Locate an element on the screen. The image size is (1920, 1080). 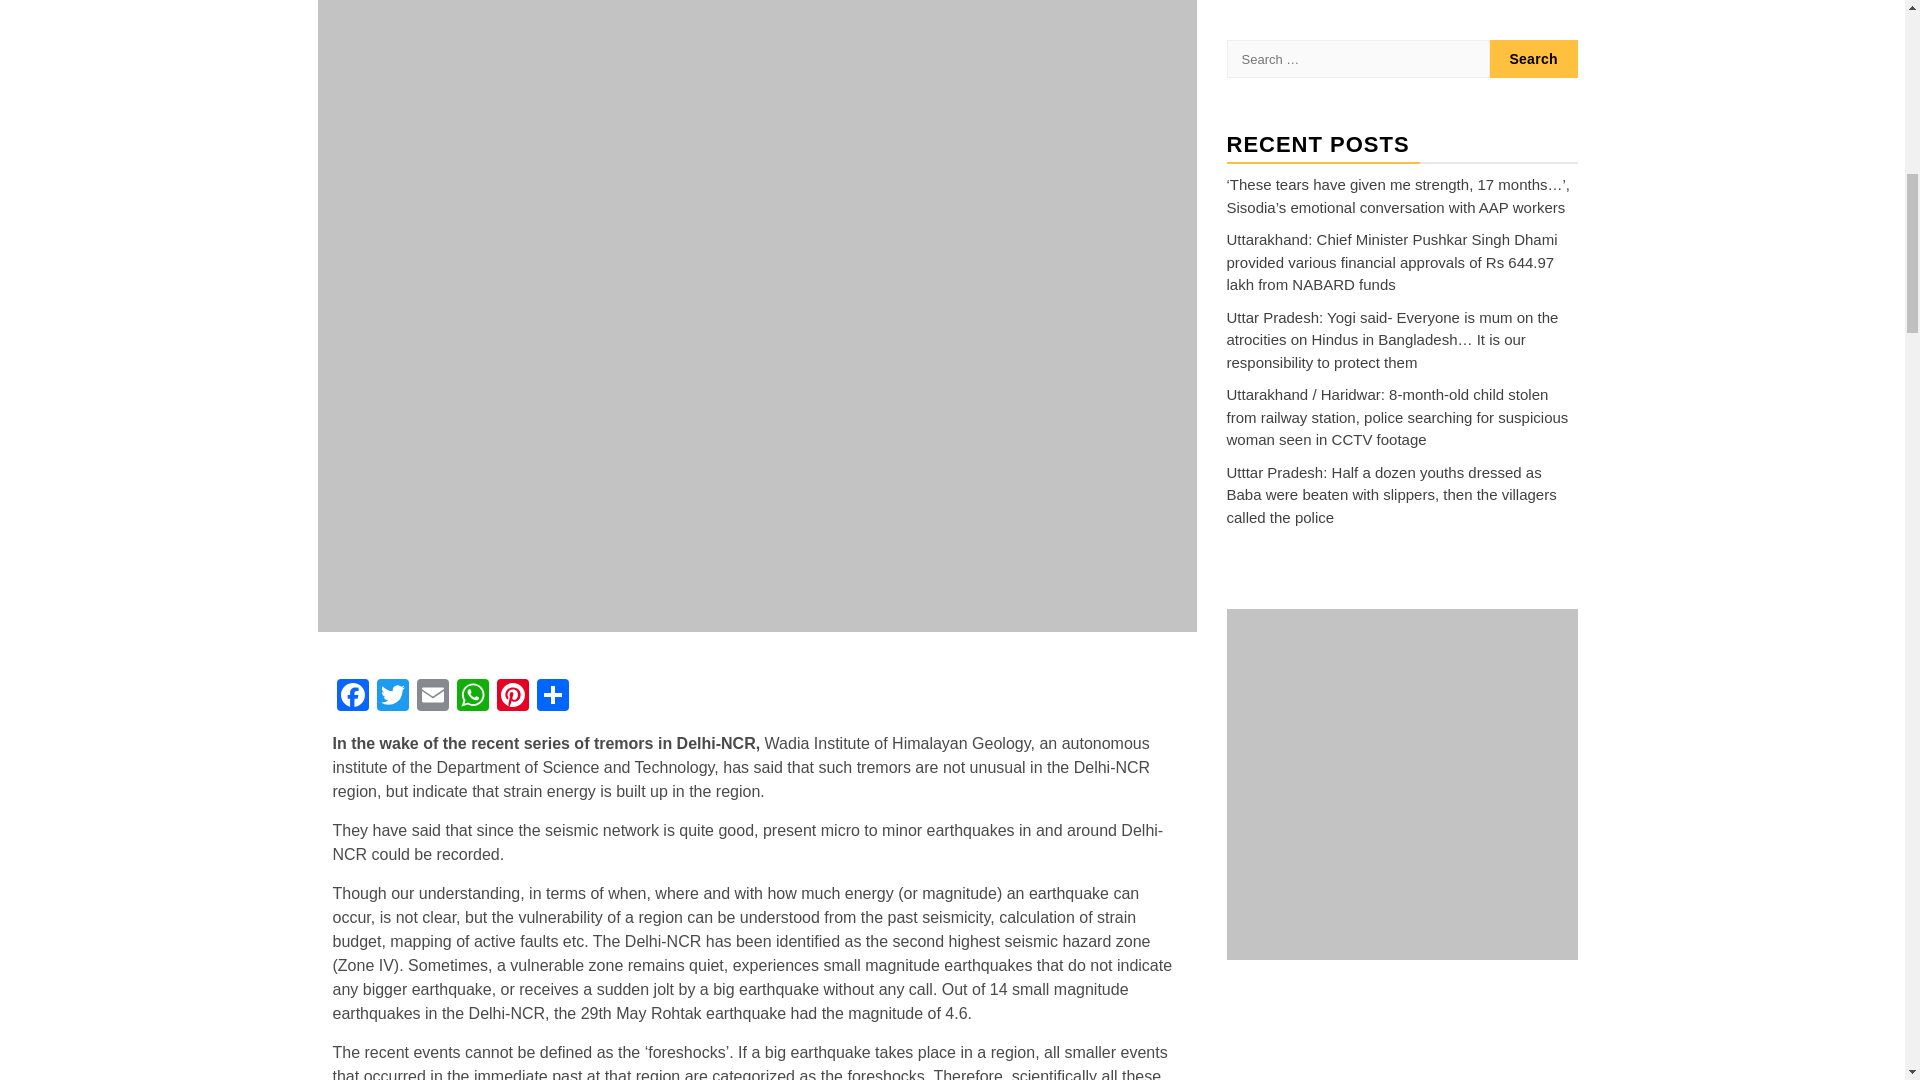
Pinterest is located at coordinates (511, 698).